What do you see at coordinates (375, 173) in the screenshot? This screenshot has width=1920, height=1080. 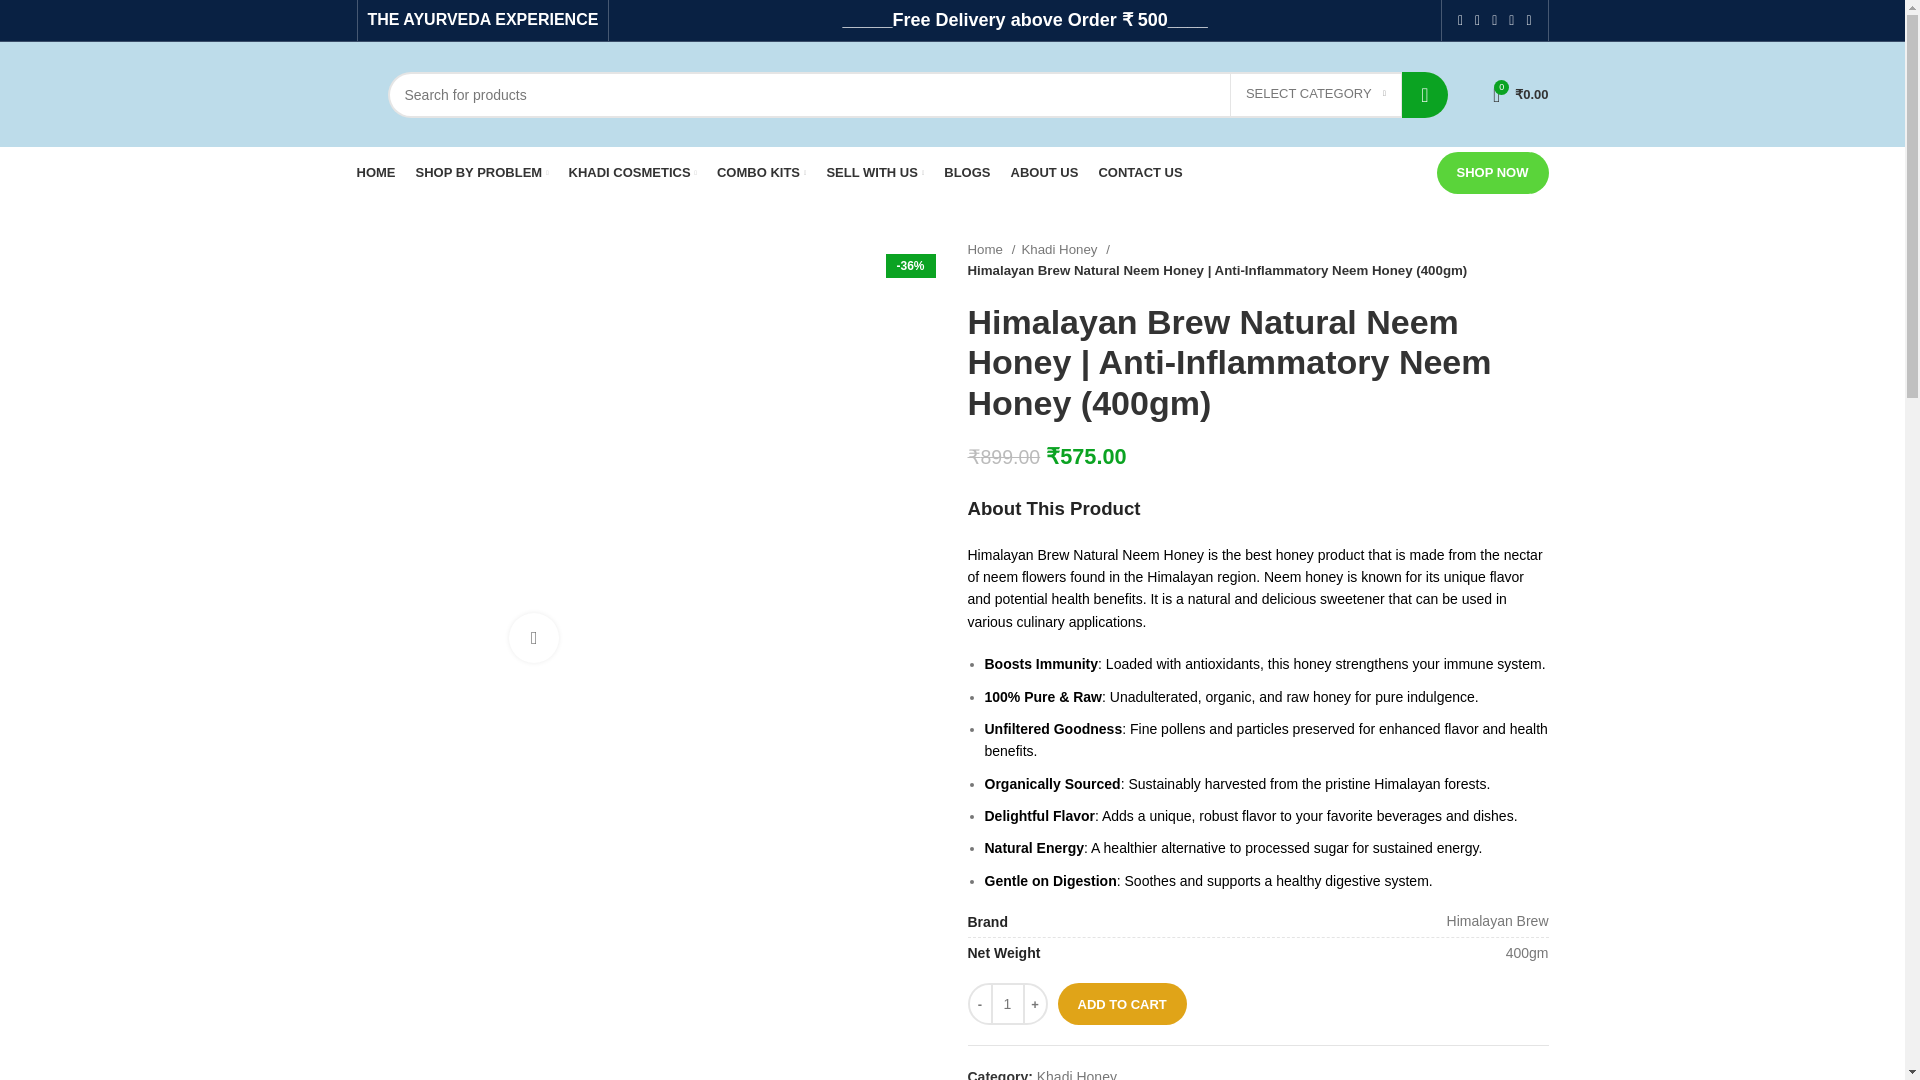 I see `HOME` at bounding box center [375, 173].